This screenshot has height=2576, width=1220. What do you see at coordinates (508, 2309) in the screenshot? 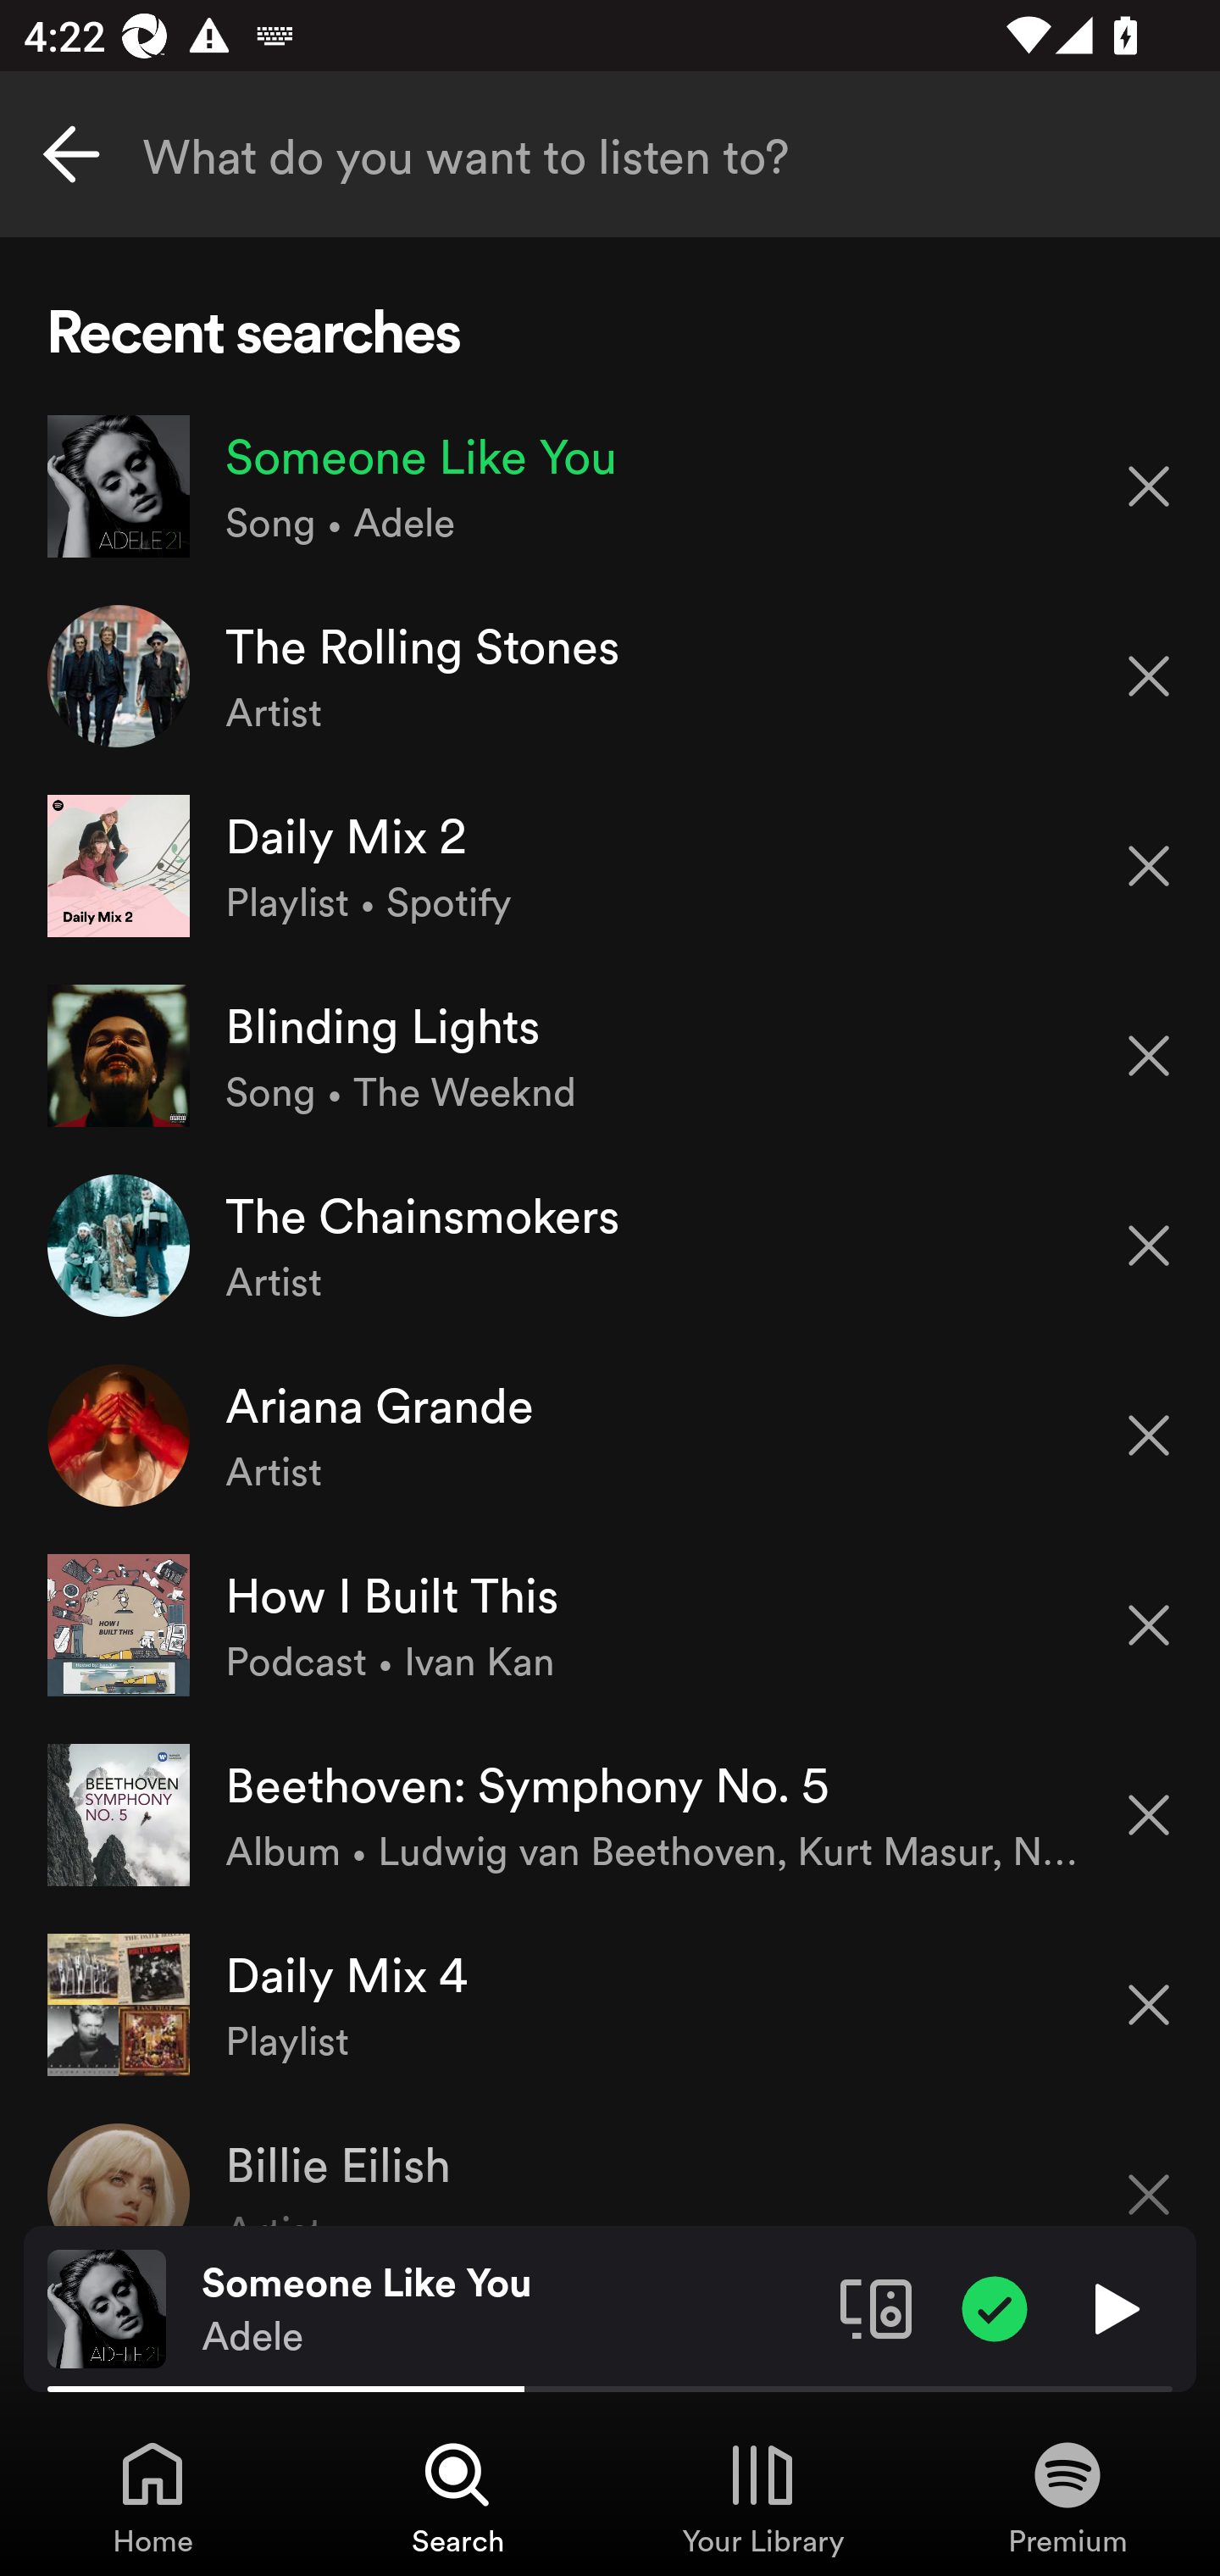
I see `Someone Like You Adele` at bounding box center [508, 2309].